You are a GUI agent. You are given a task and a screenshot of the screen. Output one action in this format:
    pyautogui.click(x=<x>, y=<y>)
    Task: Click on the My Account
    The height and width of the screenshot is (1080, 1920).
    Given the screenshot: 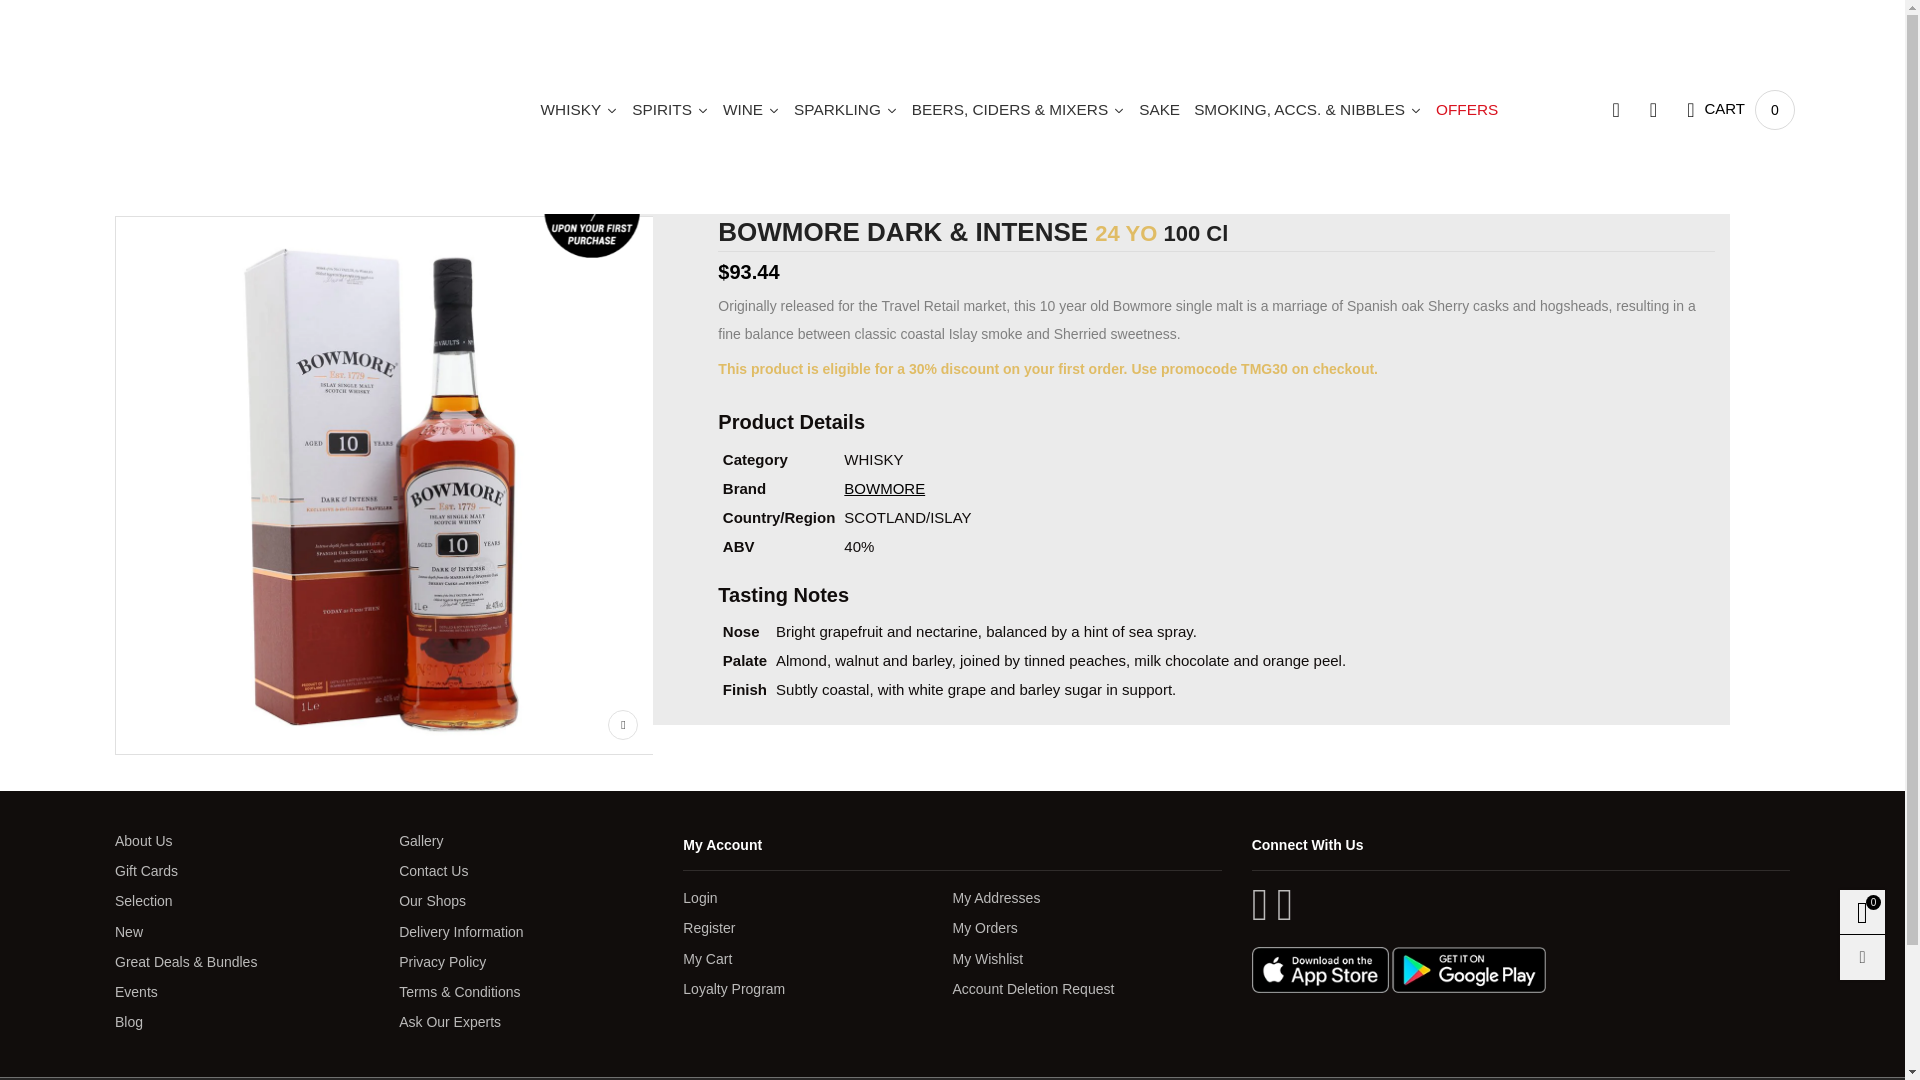 What is the action you would take?
    pyautogui.click(x=1652, y=110)
    